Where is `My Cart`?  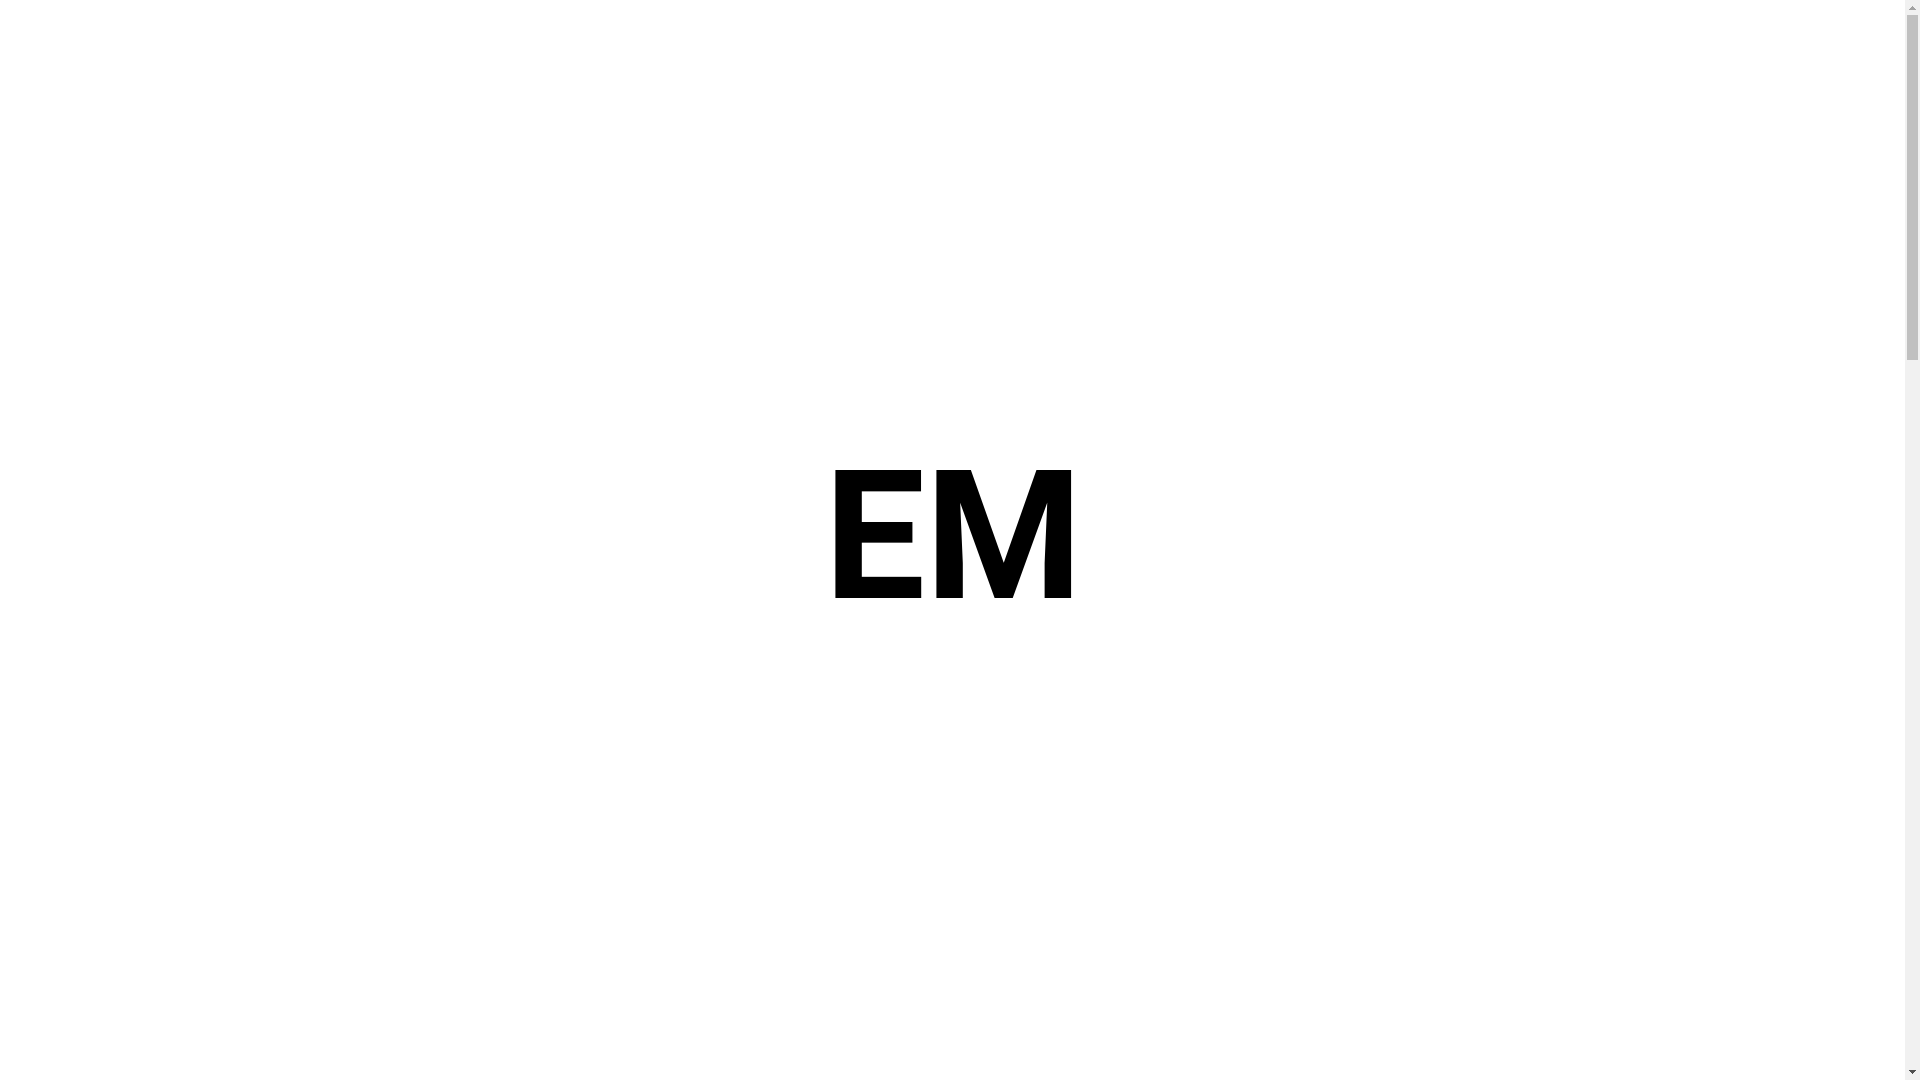 My Cart is located at coordinates (1780, 45).